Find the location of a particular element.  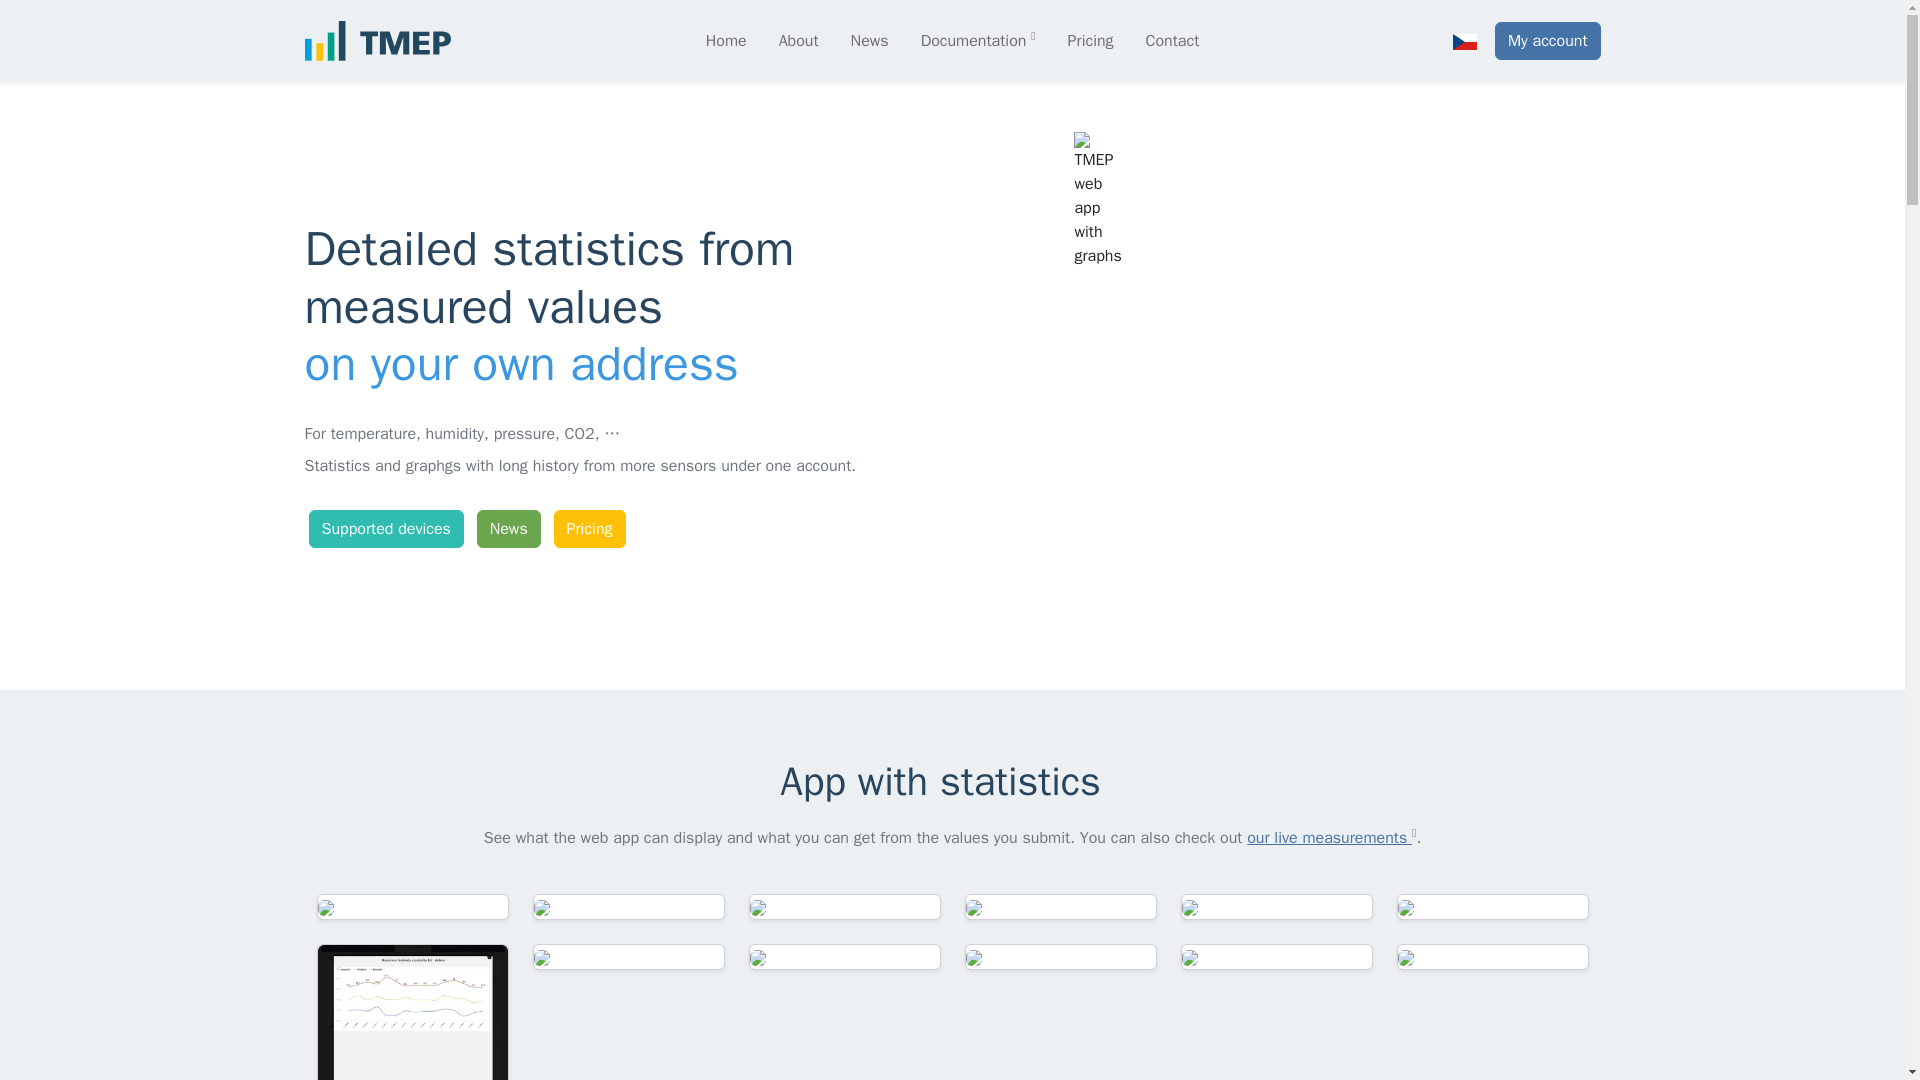

News is located at coordinates (508, 528).